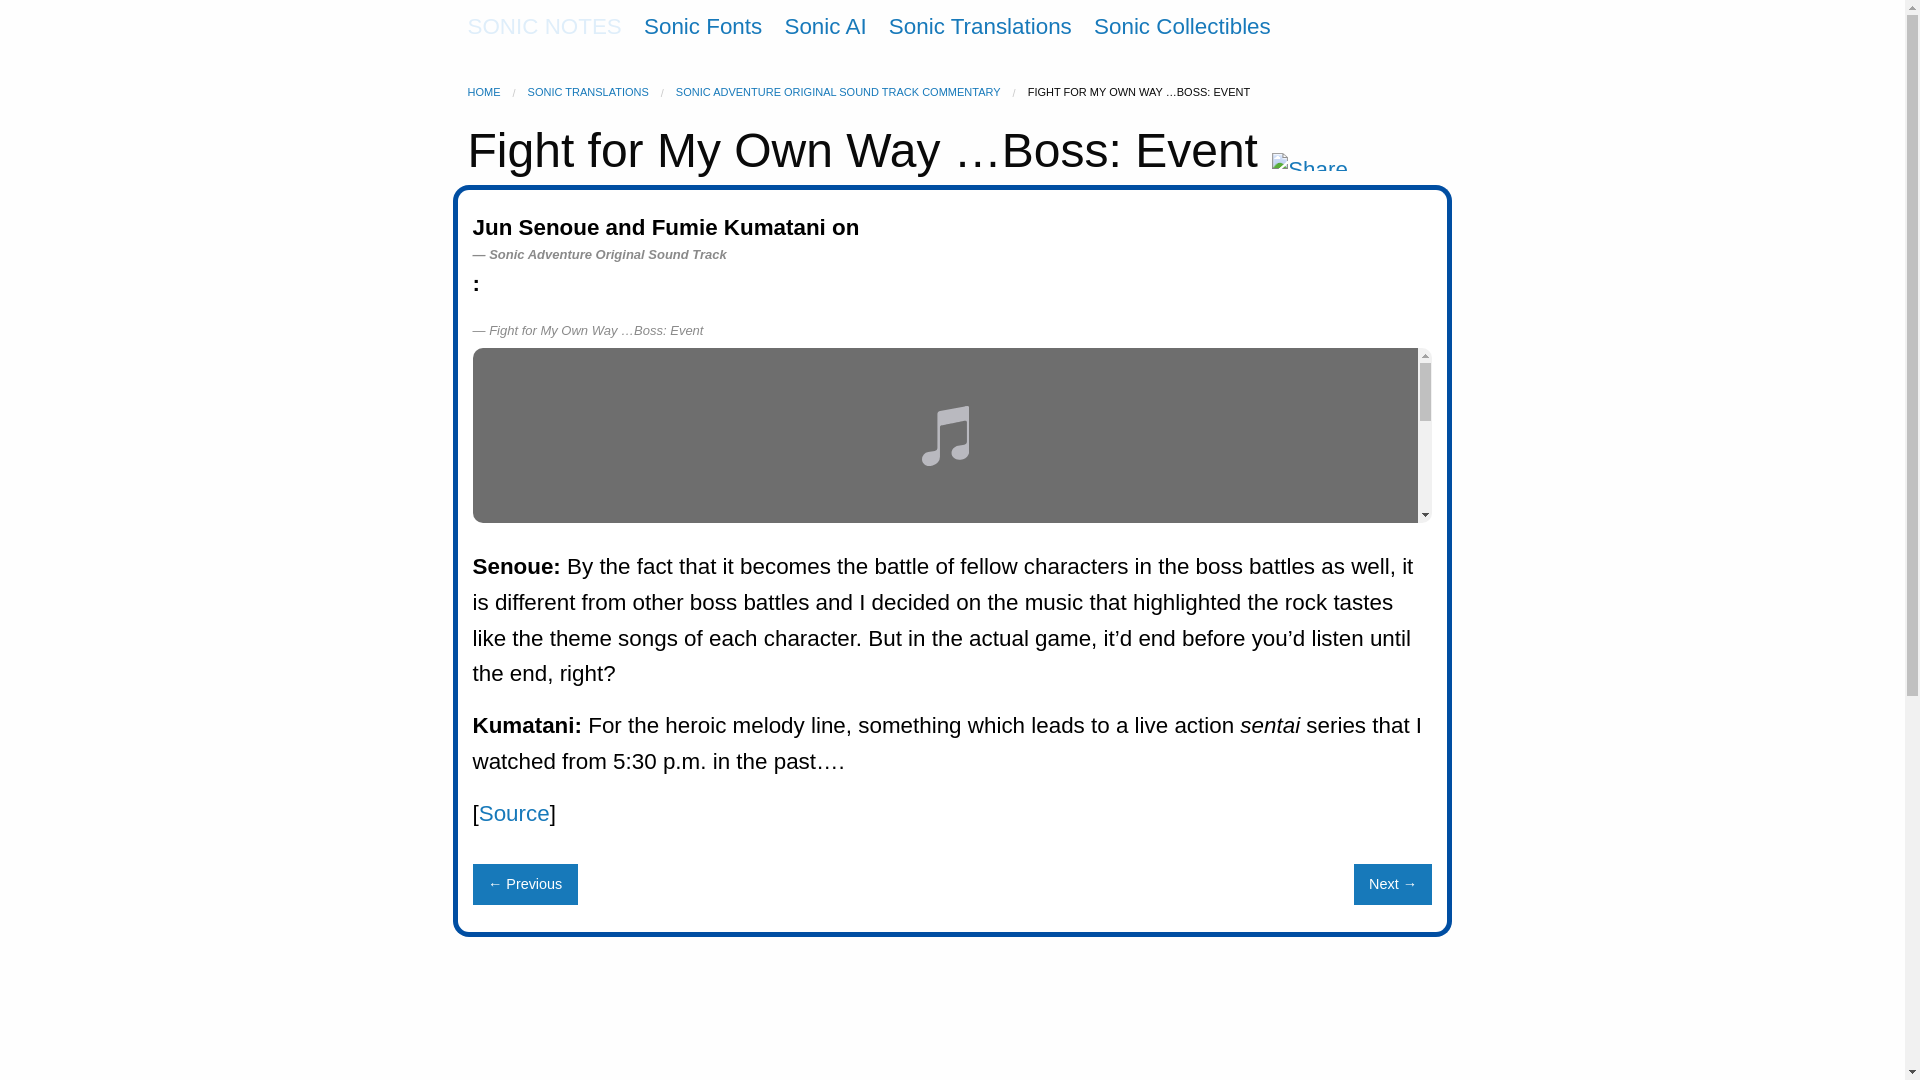 This screenshot has height=1080, width=1920. Describe the element at coordinates (824, 26) in the screenshot. I see `Sonic AI` at that location.